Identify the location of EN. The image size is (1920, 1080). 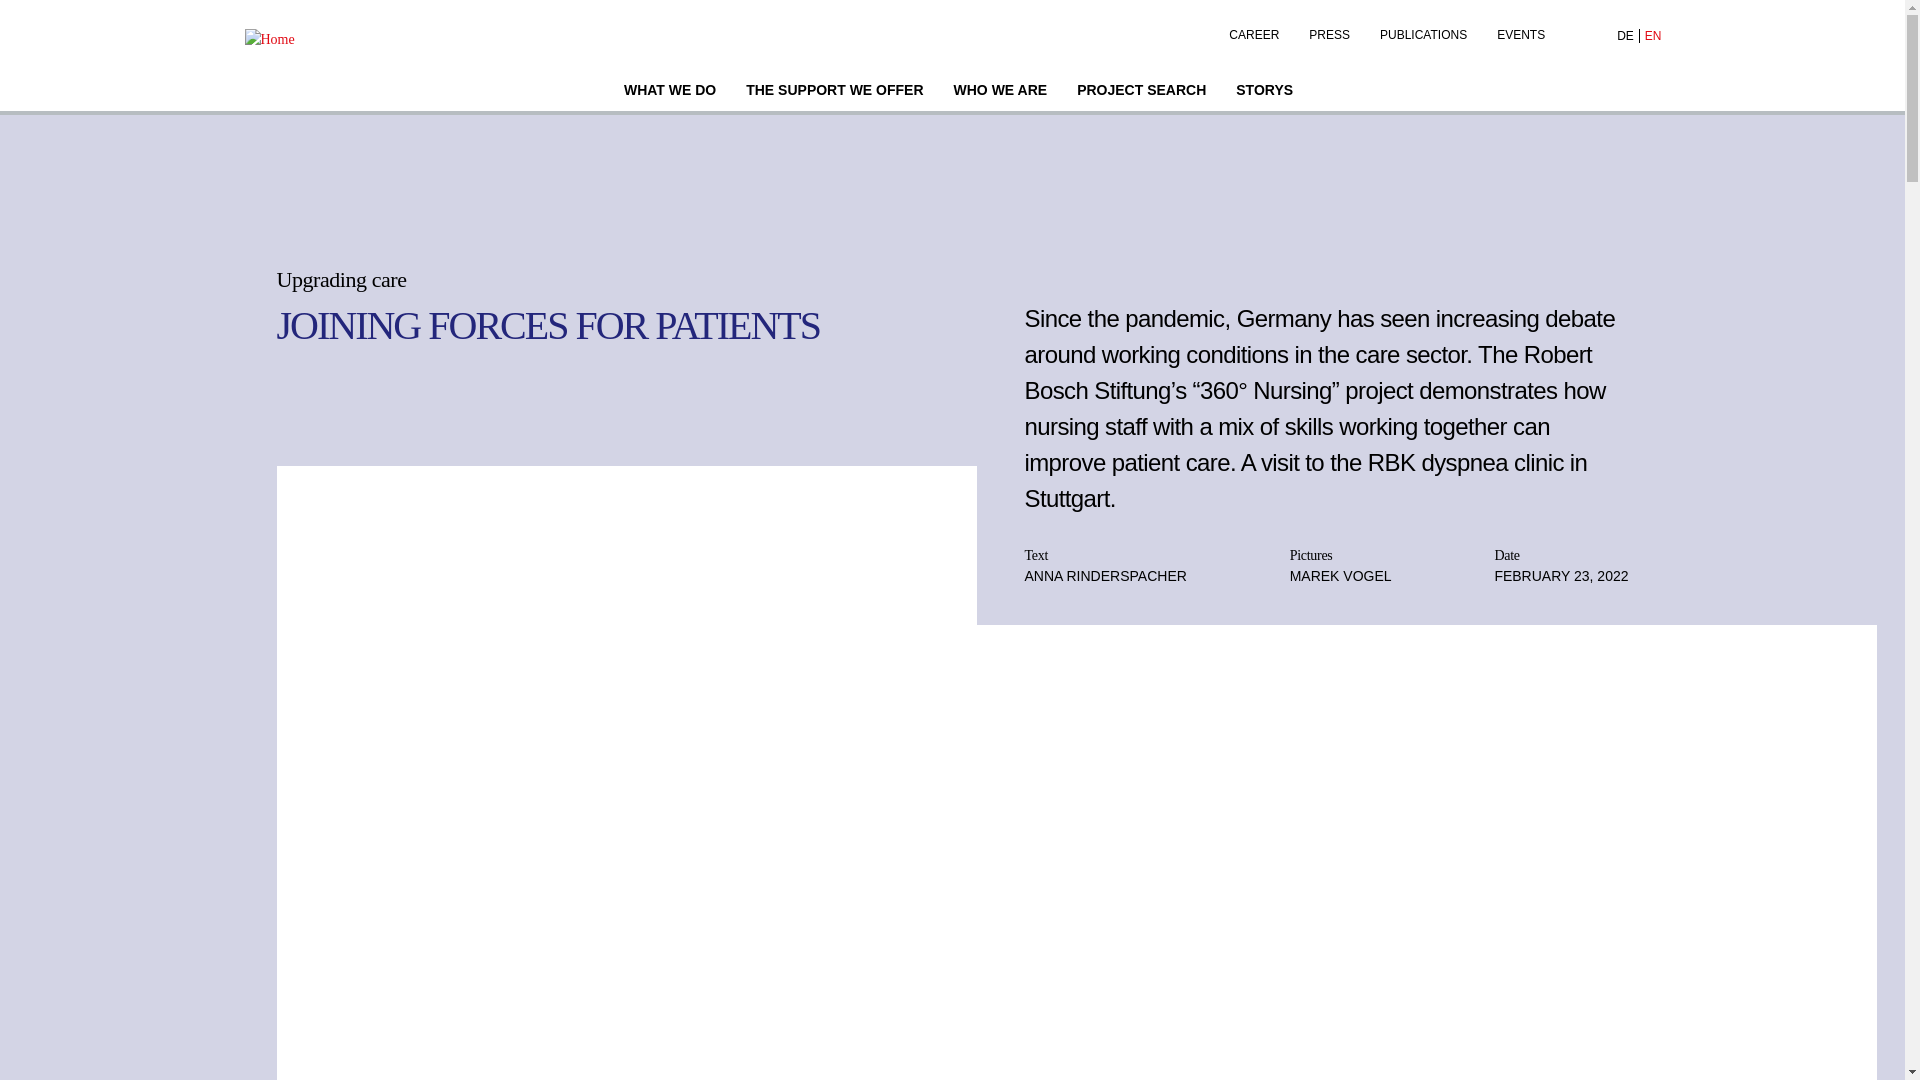
(1652, 36).